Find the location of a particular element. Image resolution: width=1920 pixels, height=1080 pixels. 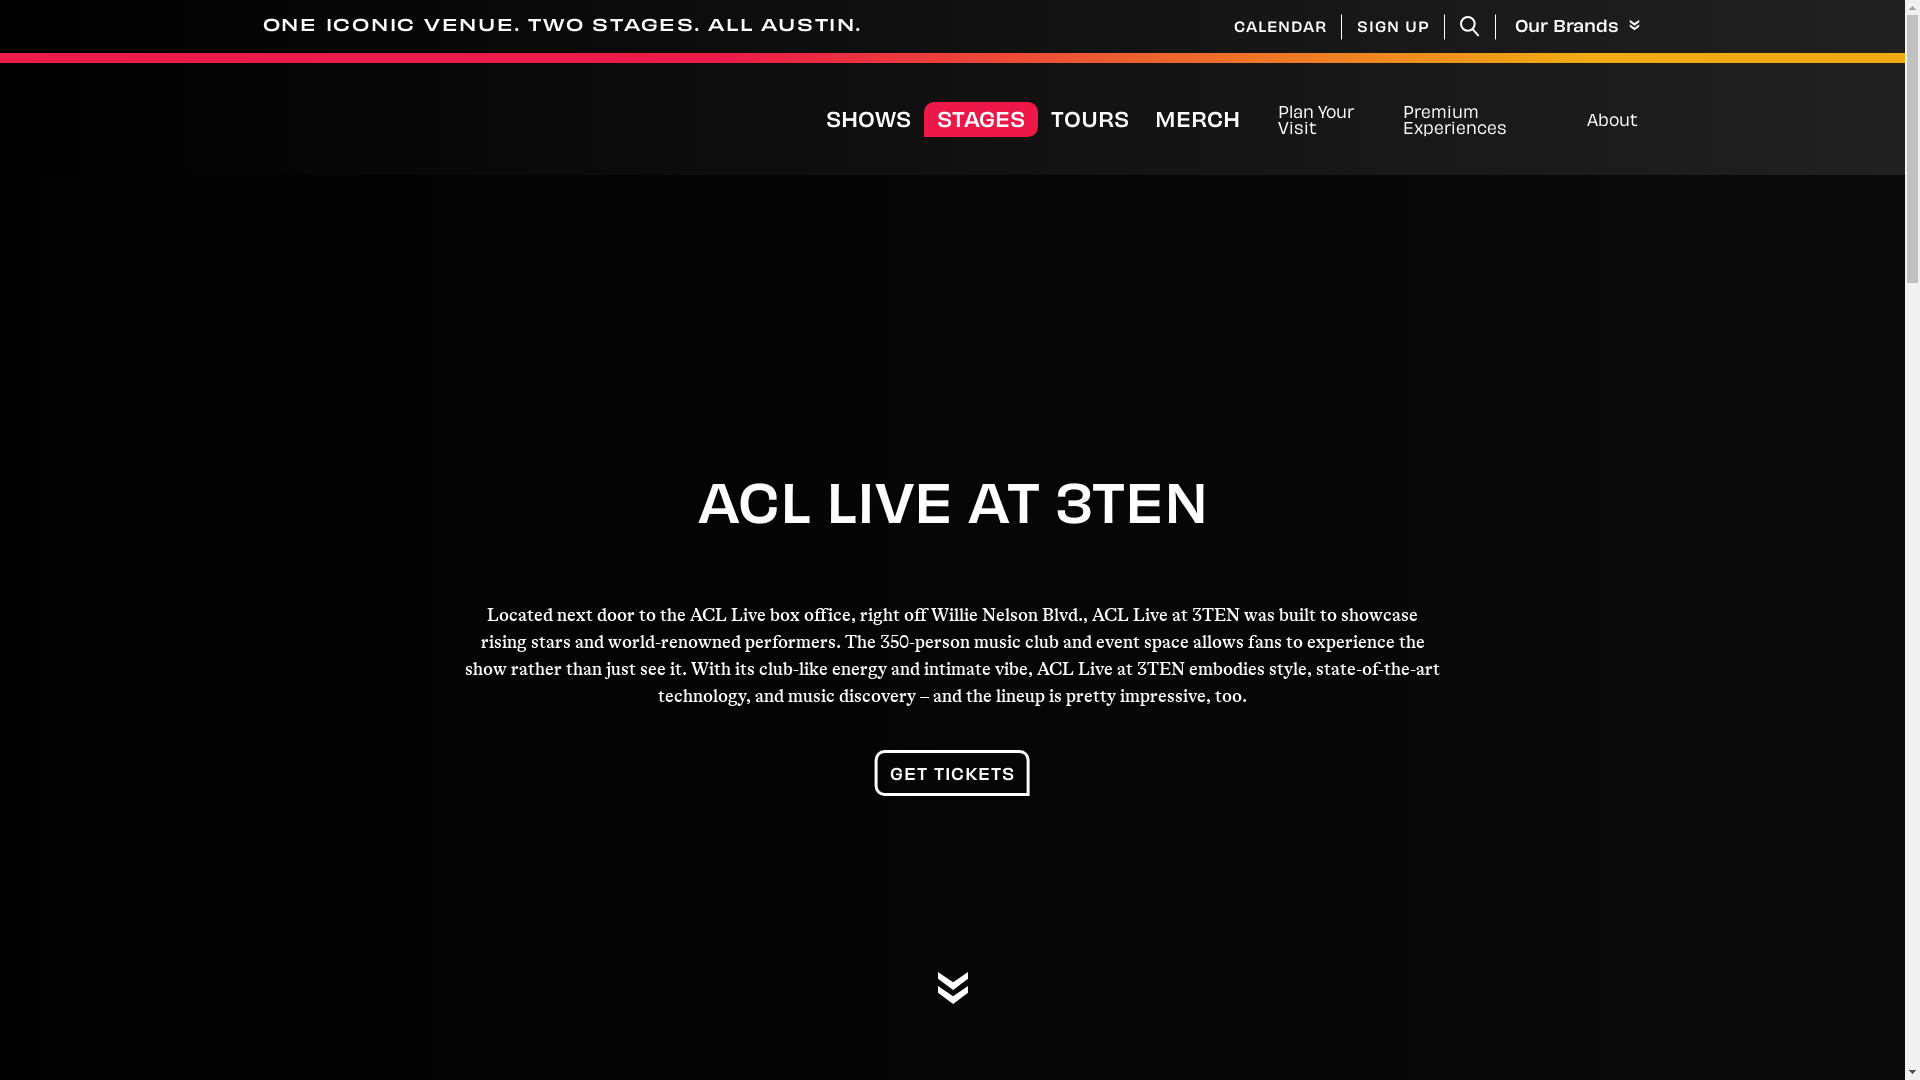

Plan Your Visit is located at coordinates (1330, 119).